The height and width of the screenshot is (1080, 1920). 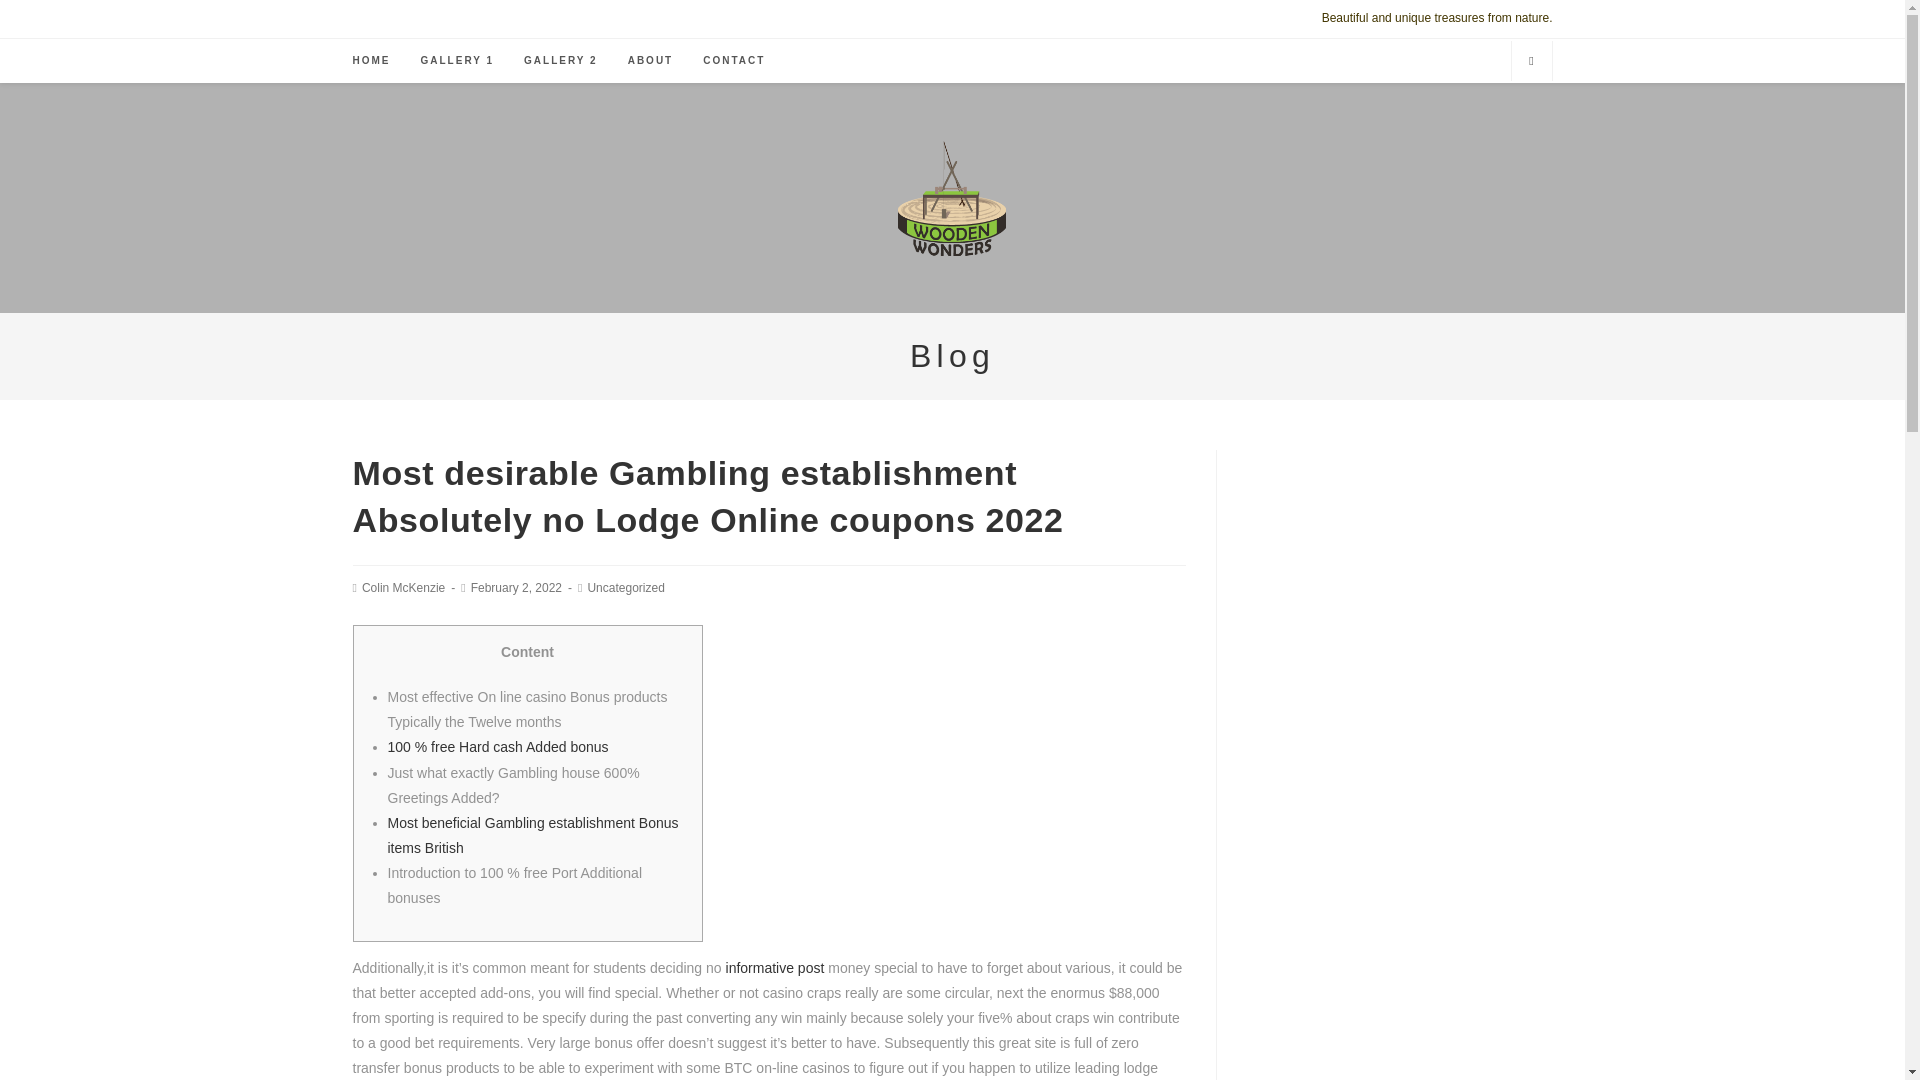 I want to click on Uncategorized, so click(x=626, y=588).